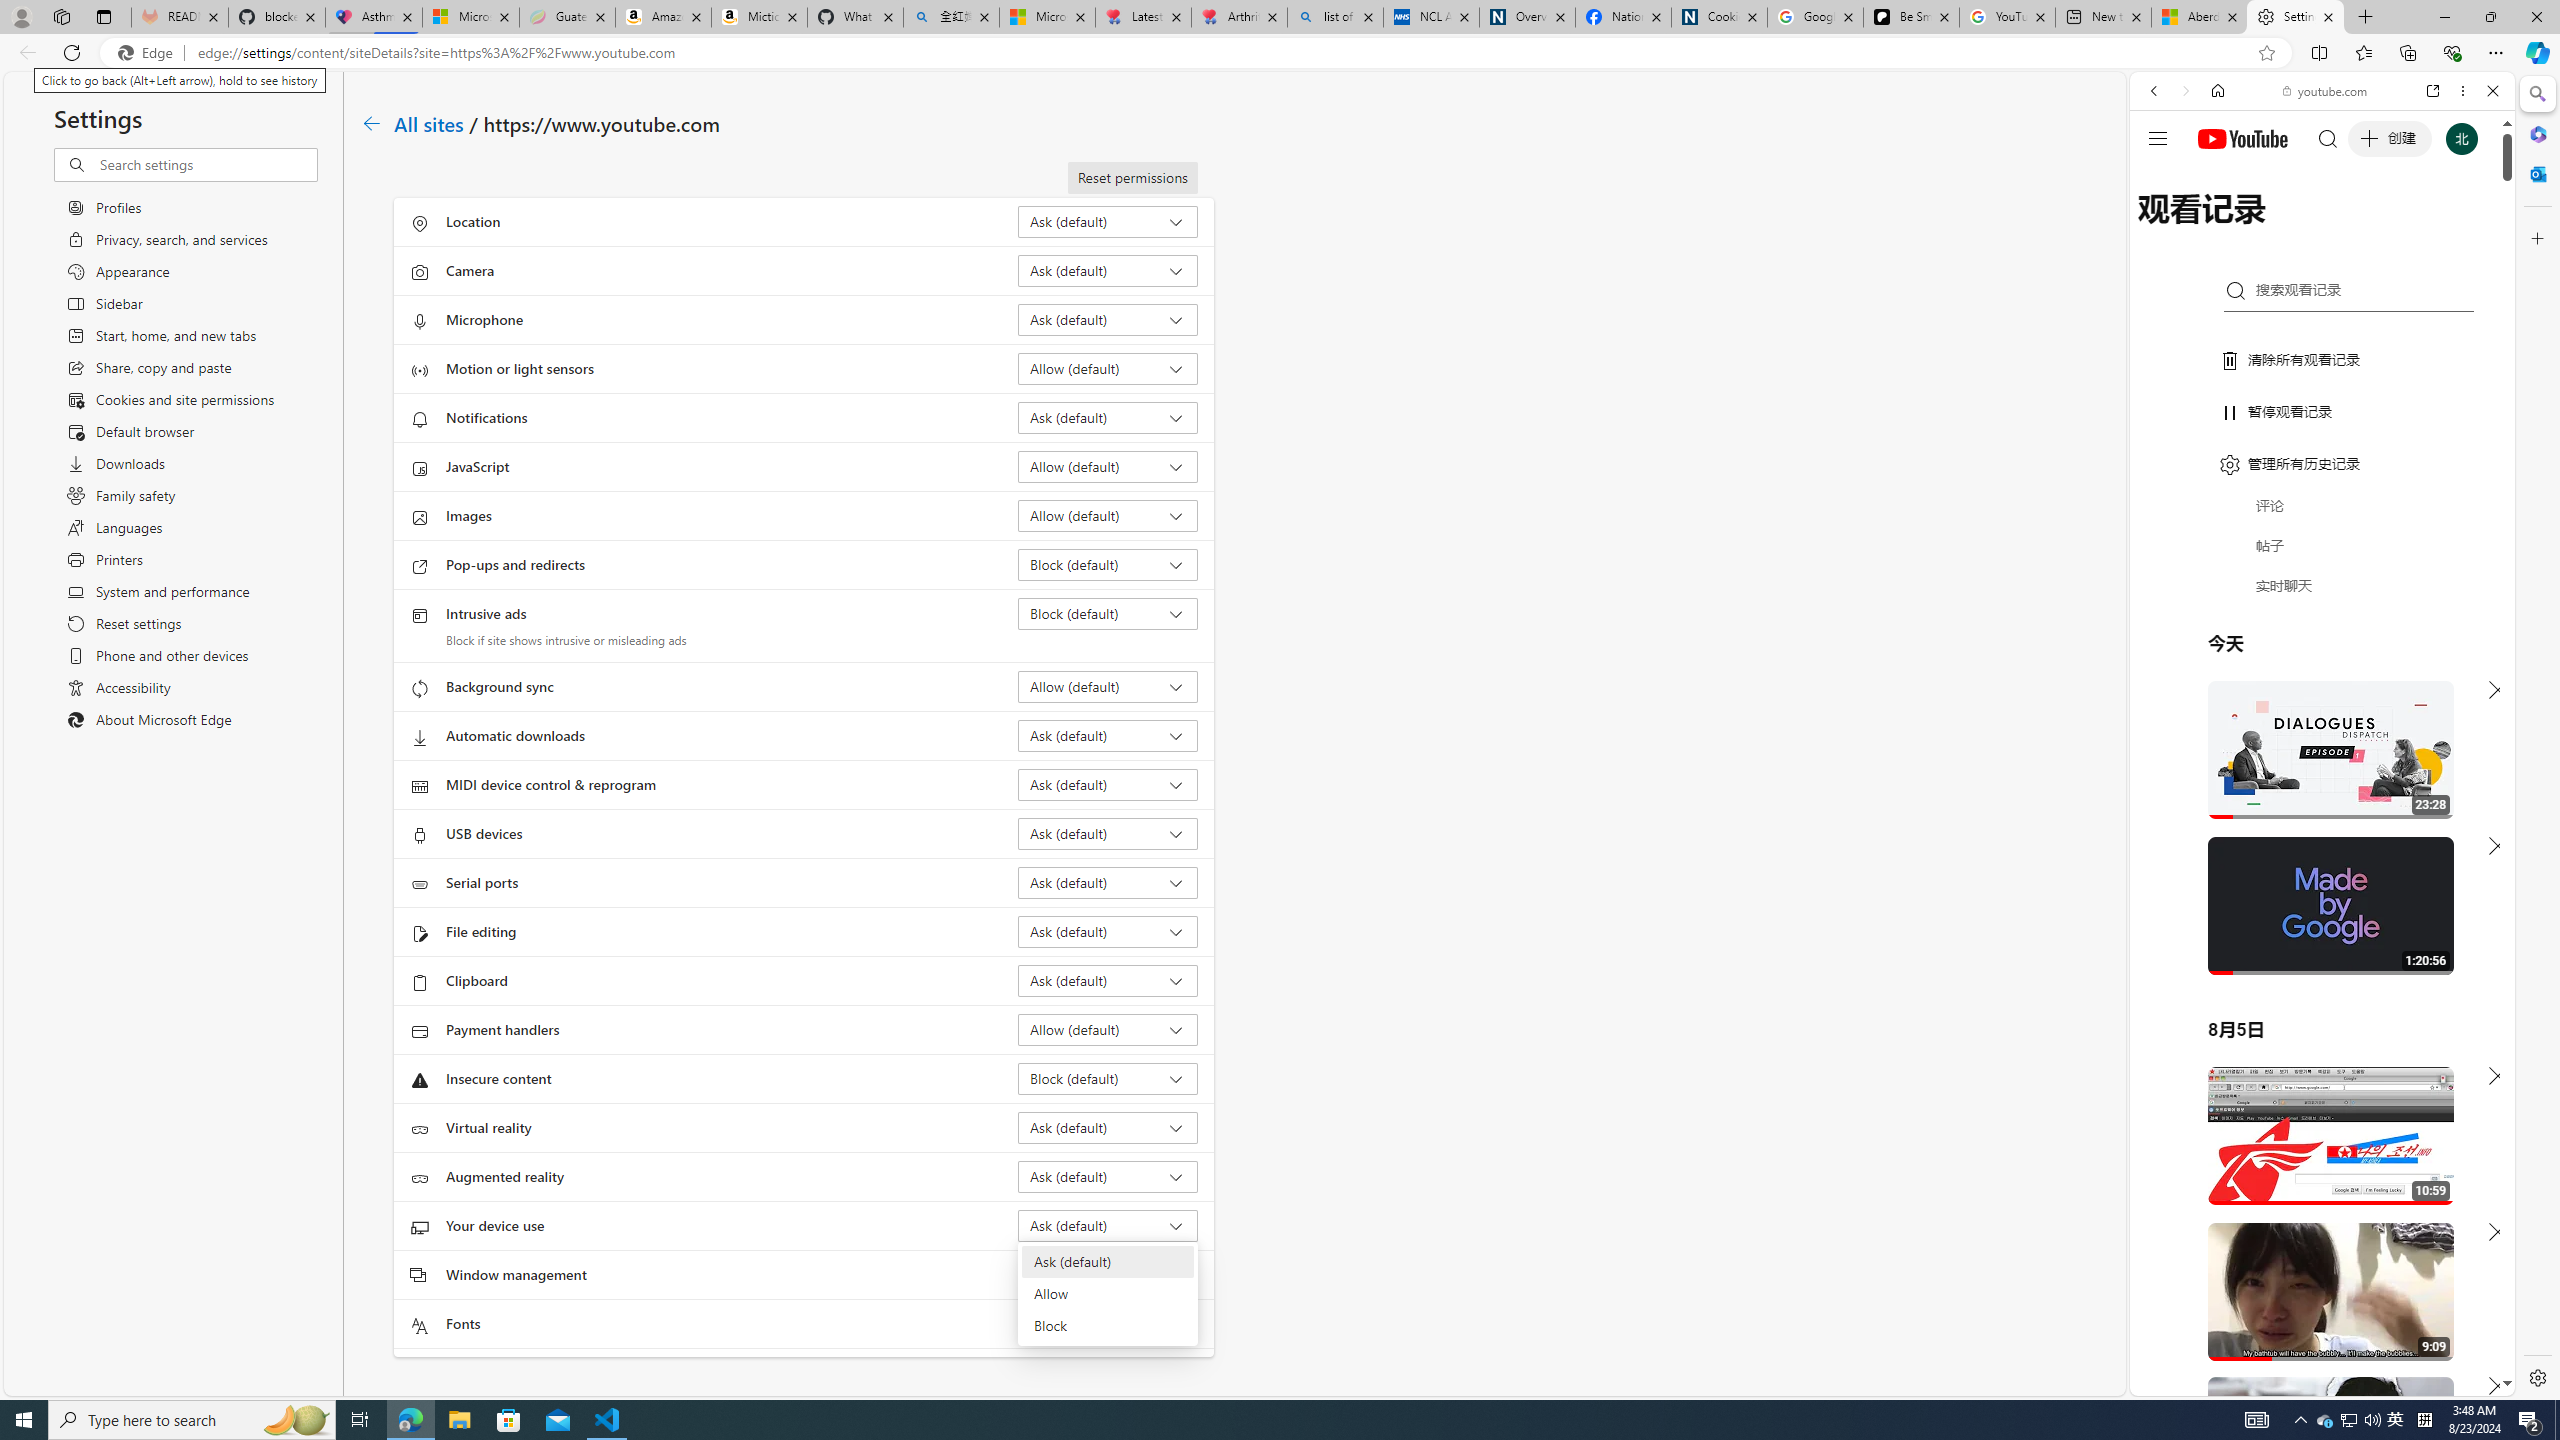  Describe the element at coordinates (1108, 686) in the screenshot. I see `Background sync Allow (default)` at that location.